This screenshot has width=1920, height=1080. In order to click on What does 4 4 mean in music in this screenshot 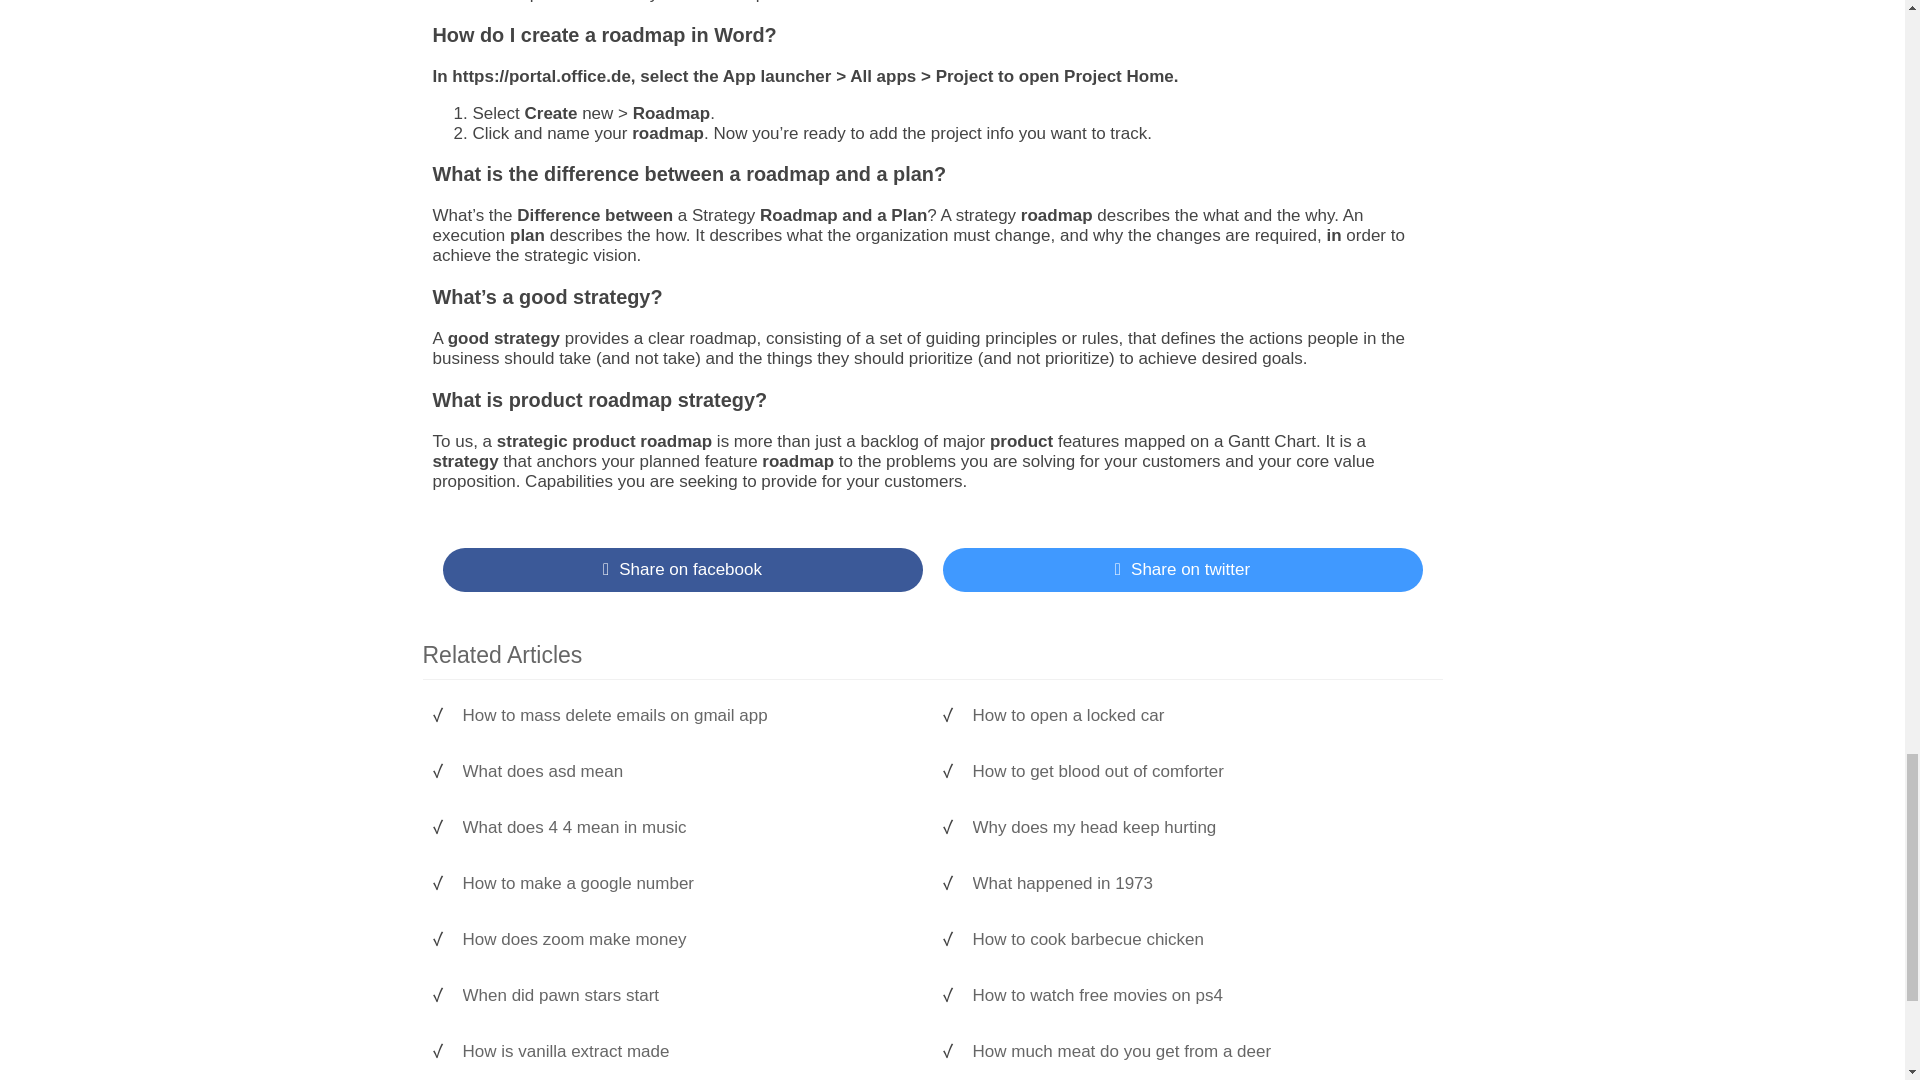, I will do `click(687, 828)`.